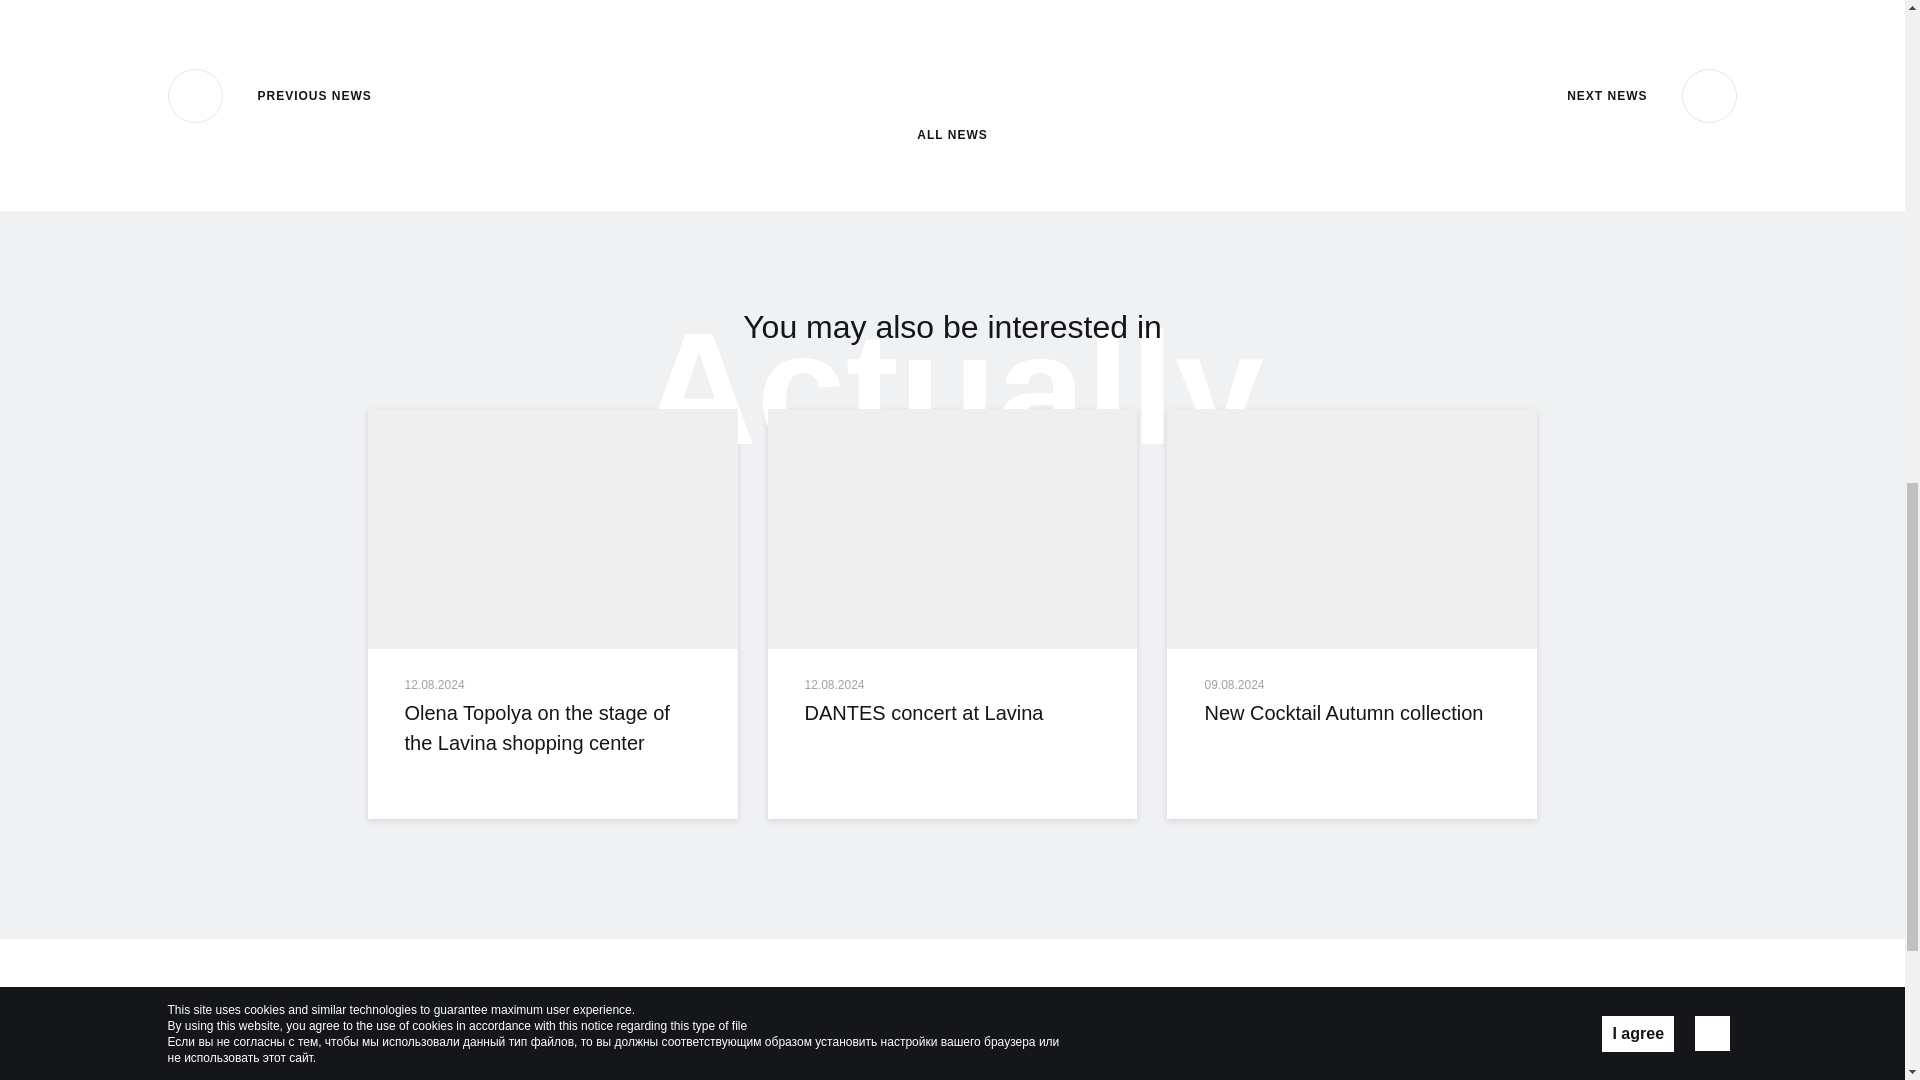 This screenshot has height=1080, width=1920. What do you see at coordinates (1351, 712) in the screenshot?
I see `New Cocktail Autumn collection` at bounding box center [1351, 712].